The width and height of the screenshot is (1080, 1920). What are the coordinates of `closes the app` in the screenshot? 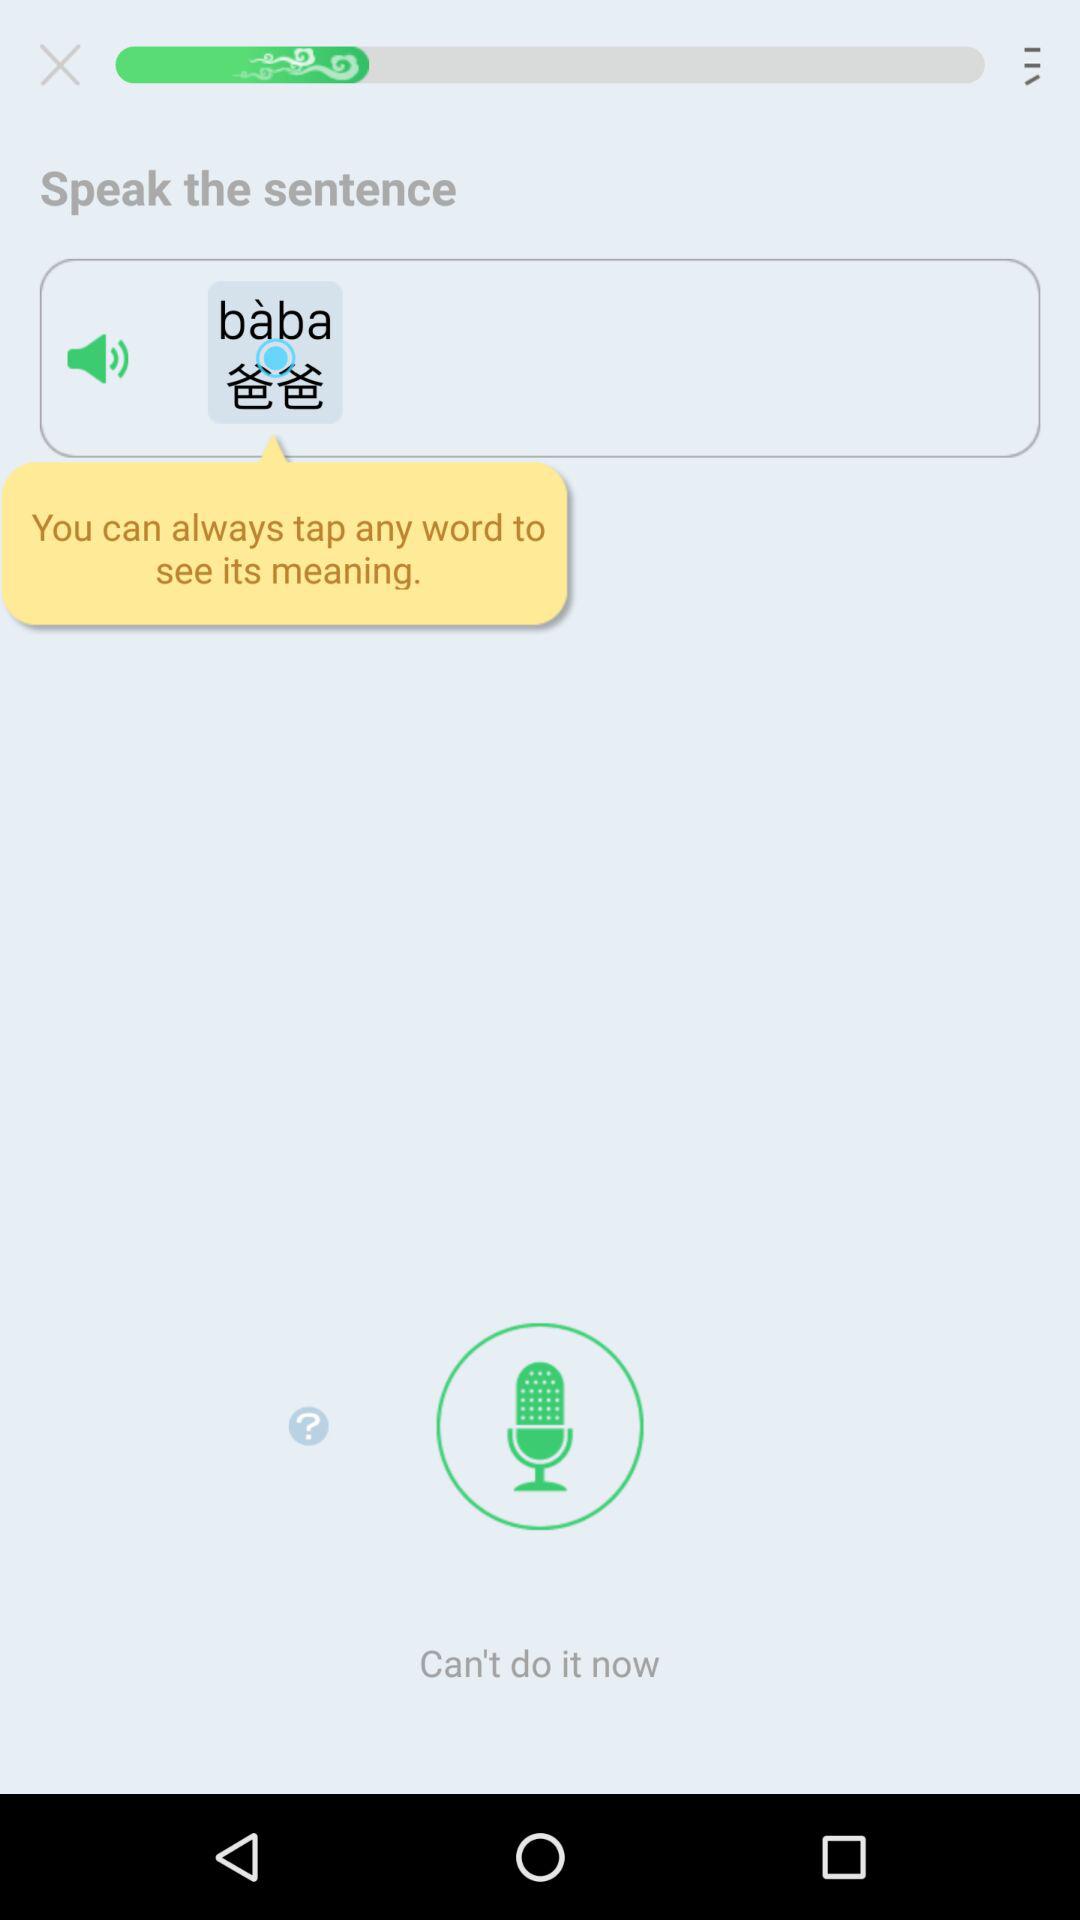 It's located at (68, 64).